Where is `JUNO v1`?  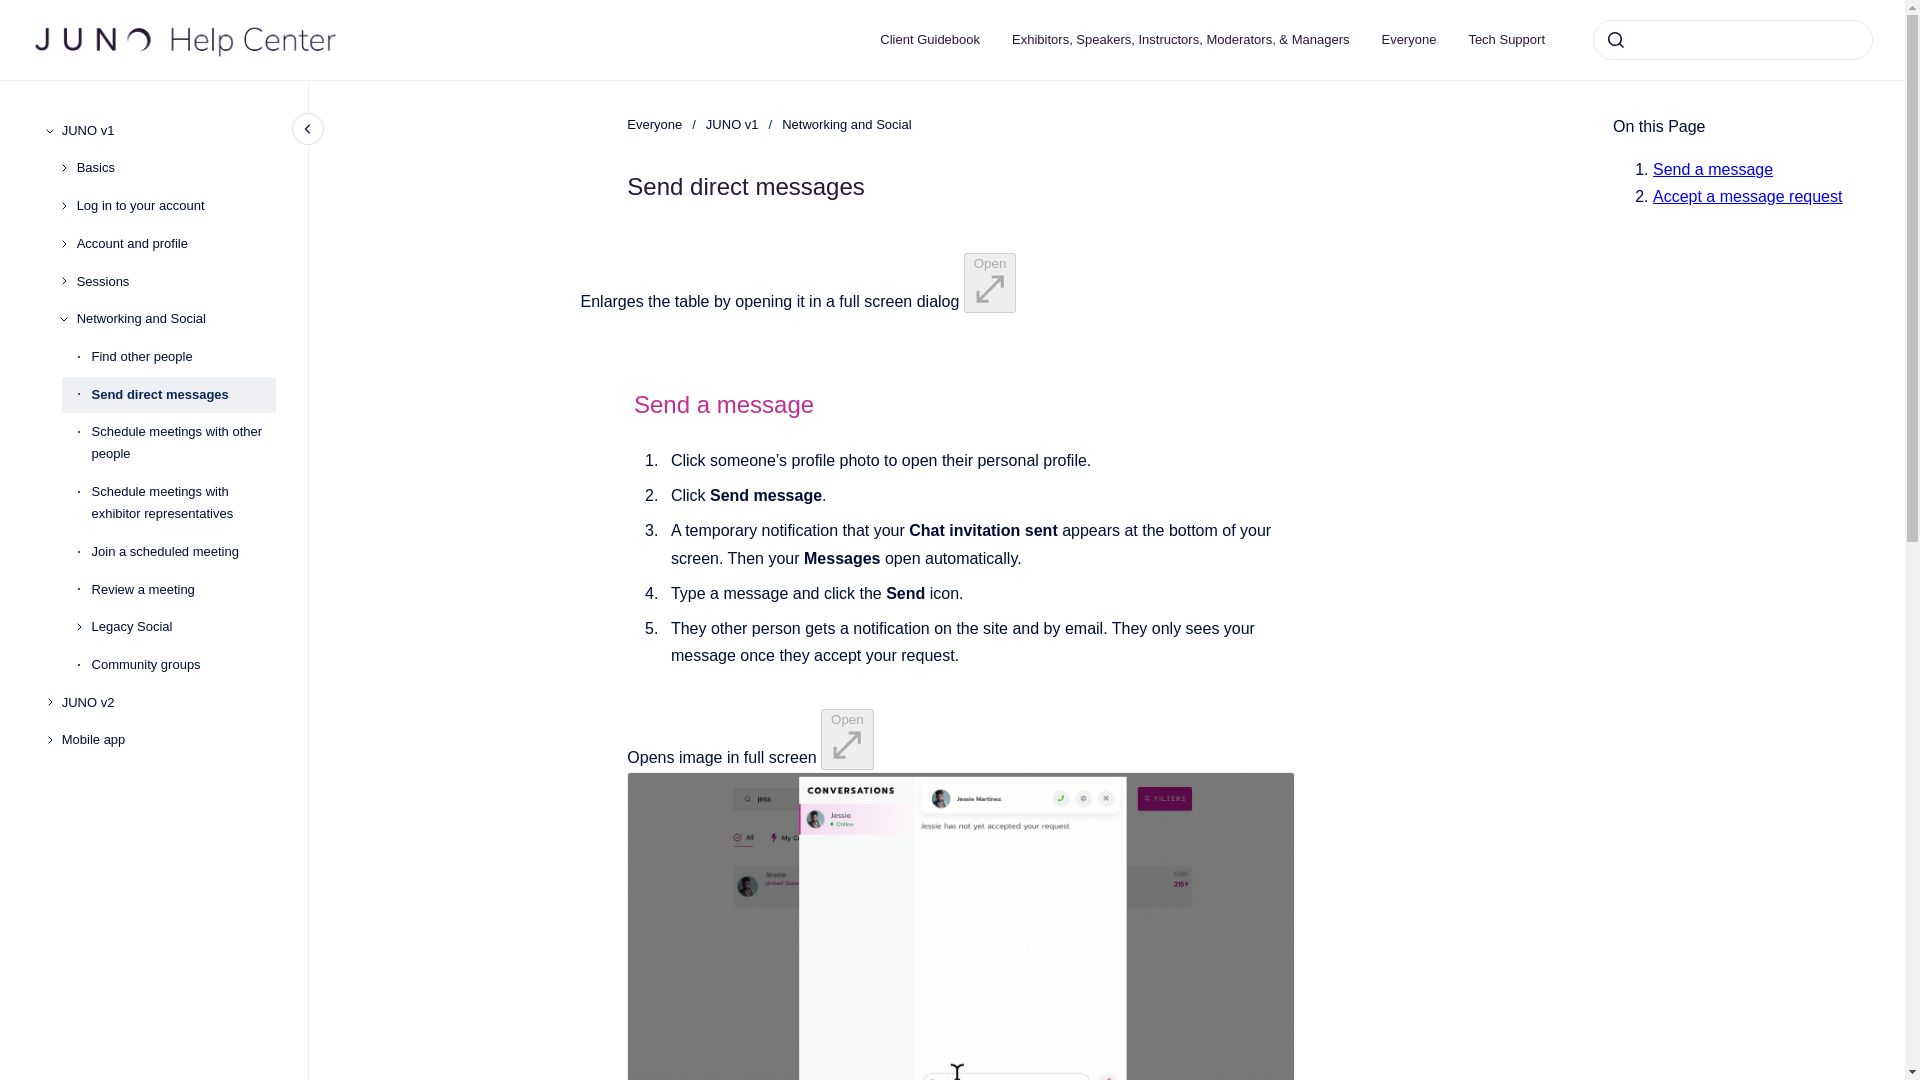
JUNO v1 is located at coordinates (168, 131).